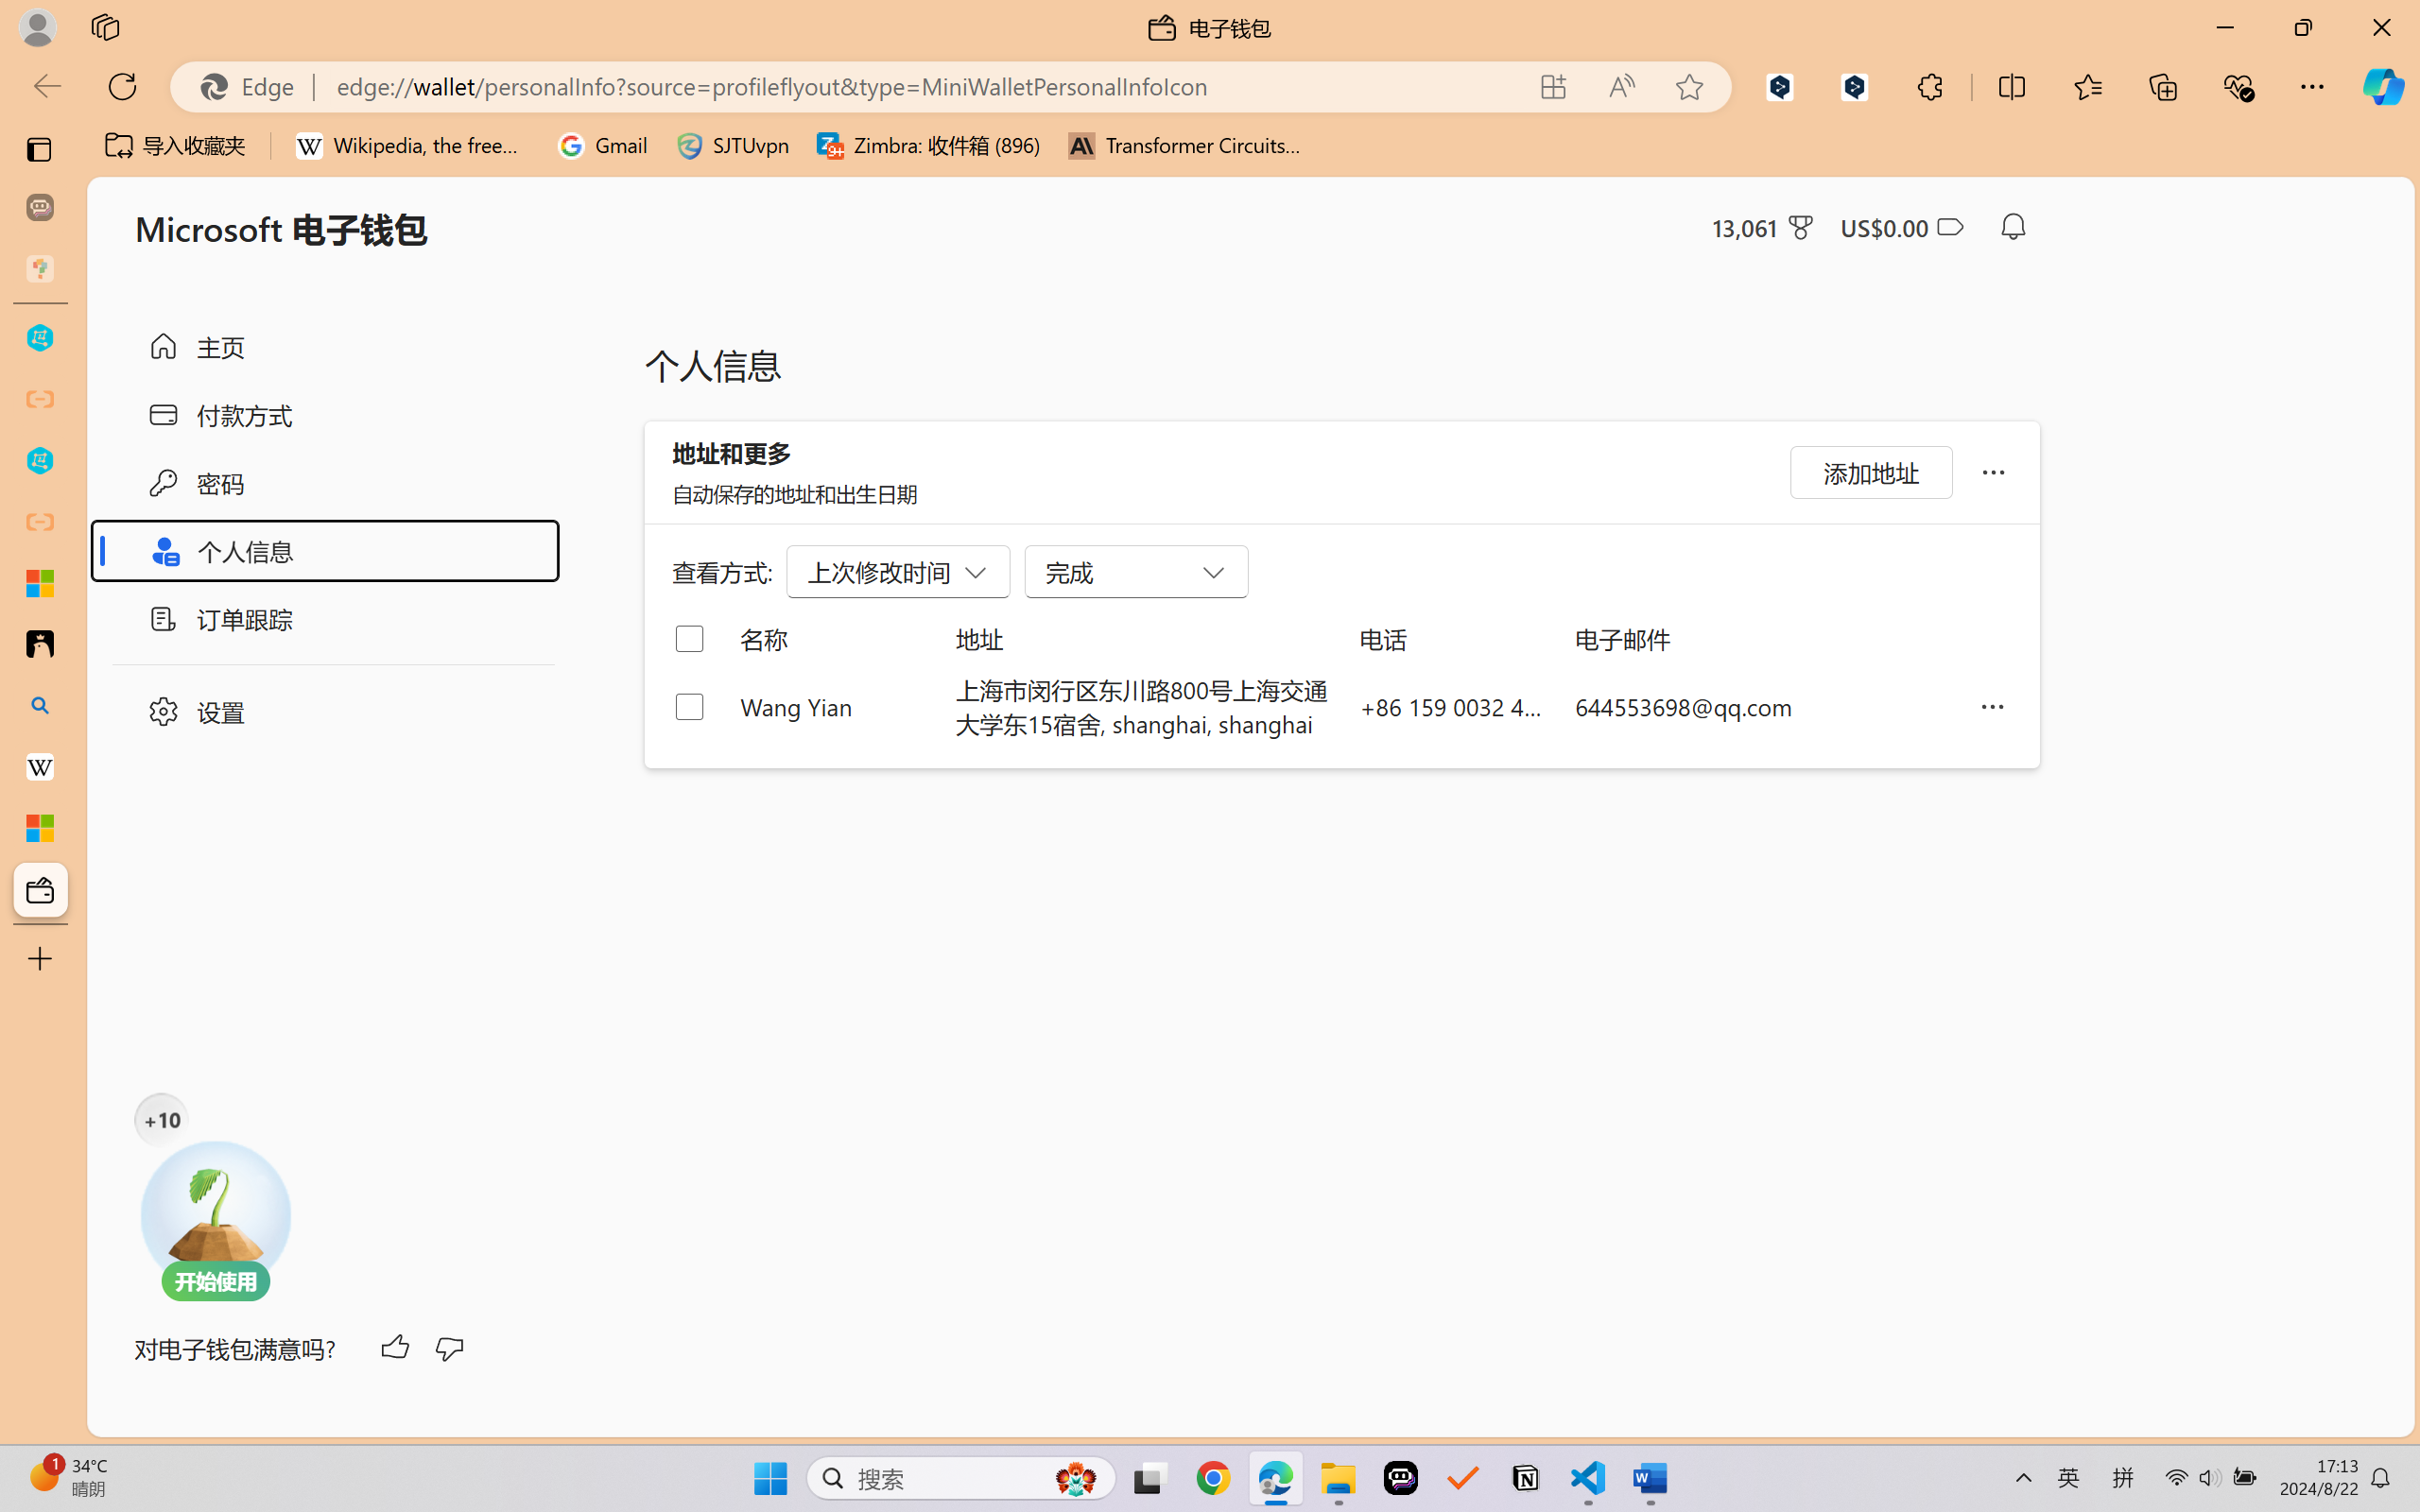 The image size is (2420, 1512). What do you see at coordinates (834, 706) in the screenshot?
I see `Wang Yian` at bounding box center [834, 706].